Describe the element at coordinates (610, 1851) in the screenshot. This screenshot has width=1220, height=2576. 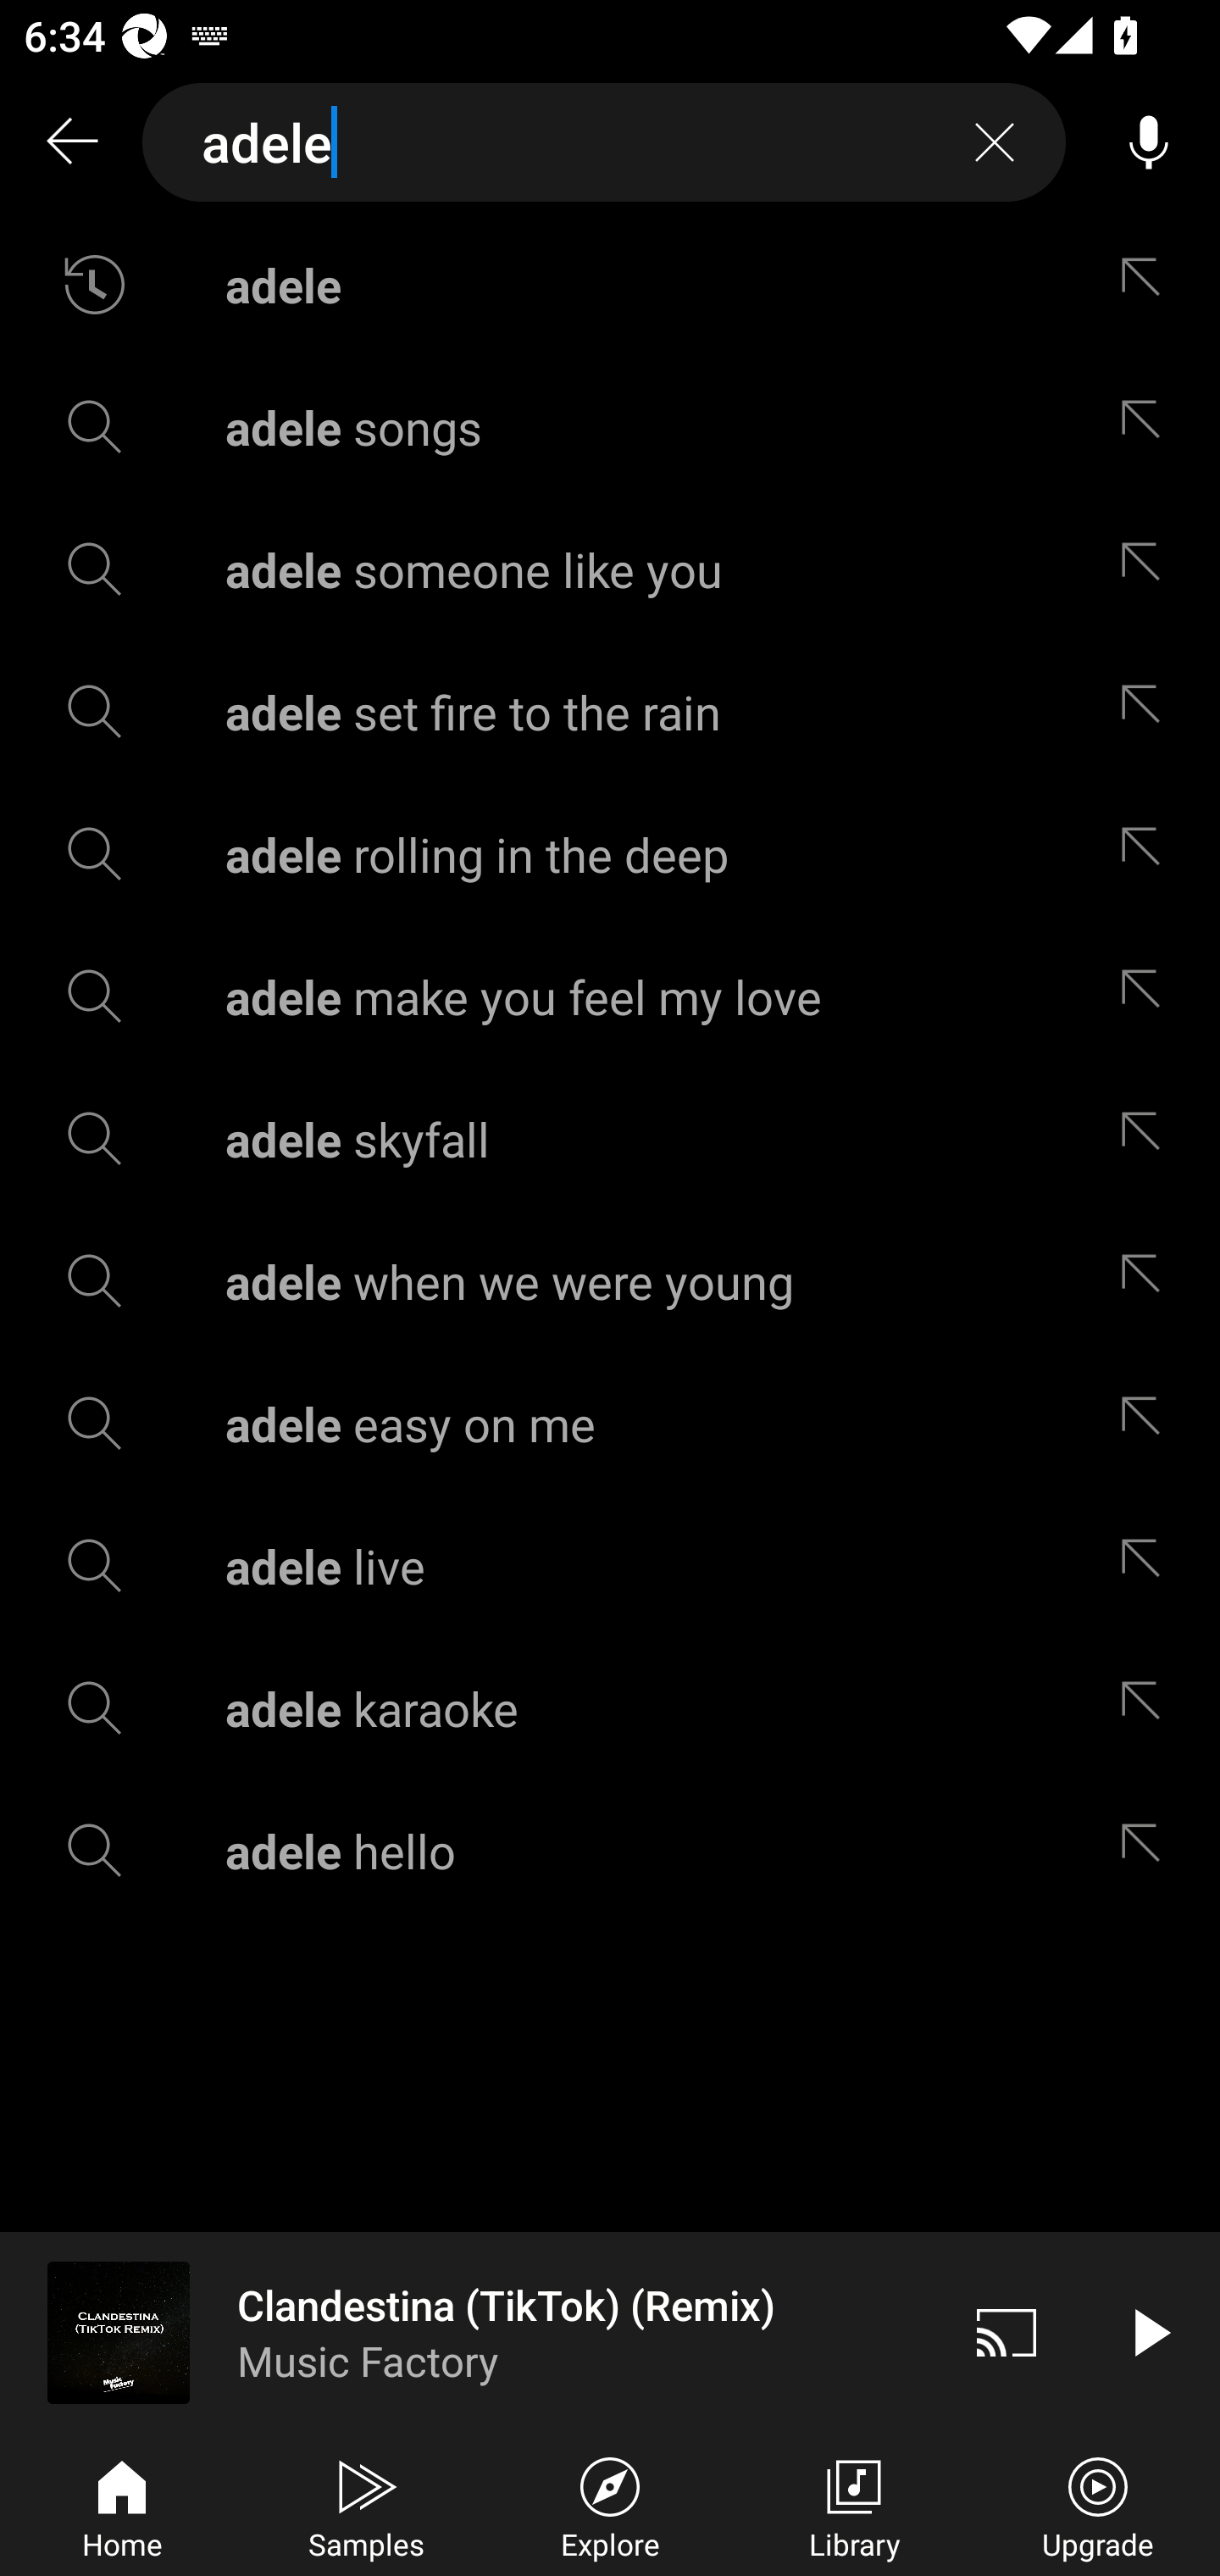
I see `adele hello Edit suggestion adele hello` at that location.